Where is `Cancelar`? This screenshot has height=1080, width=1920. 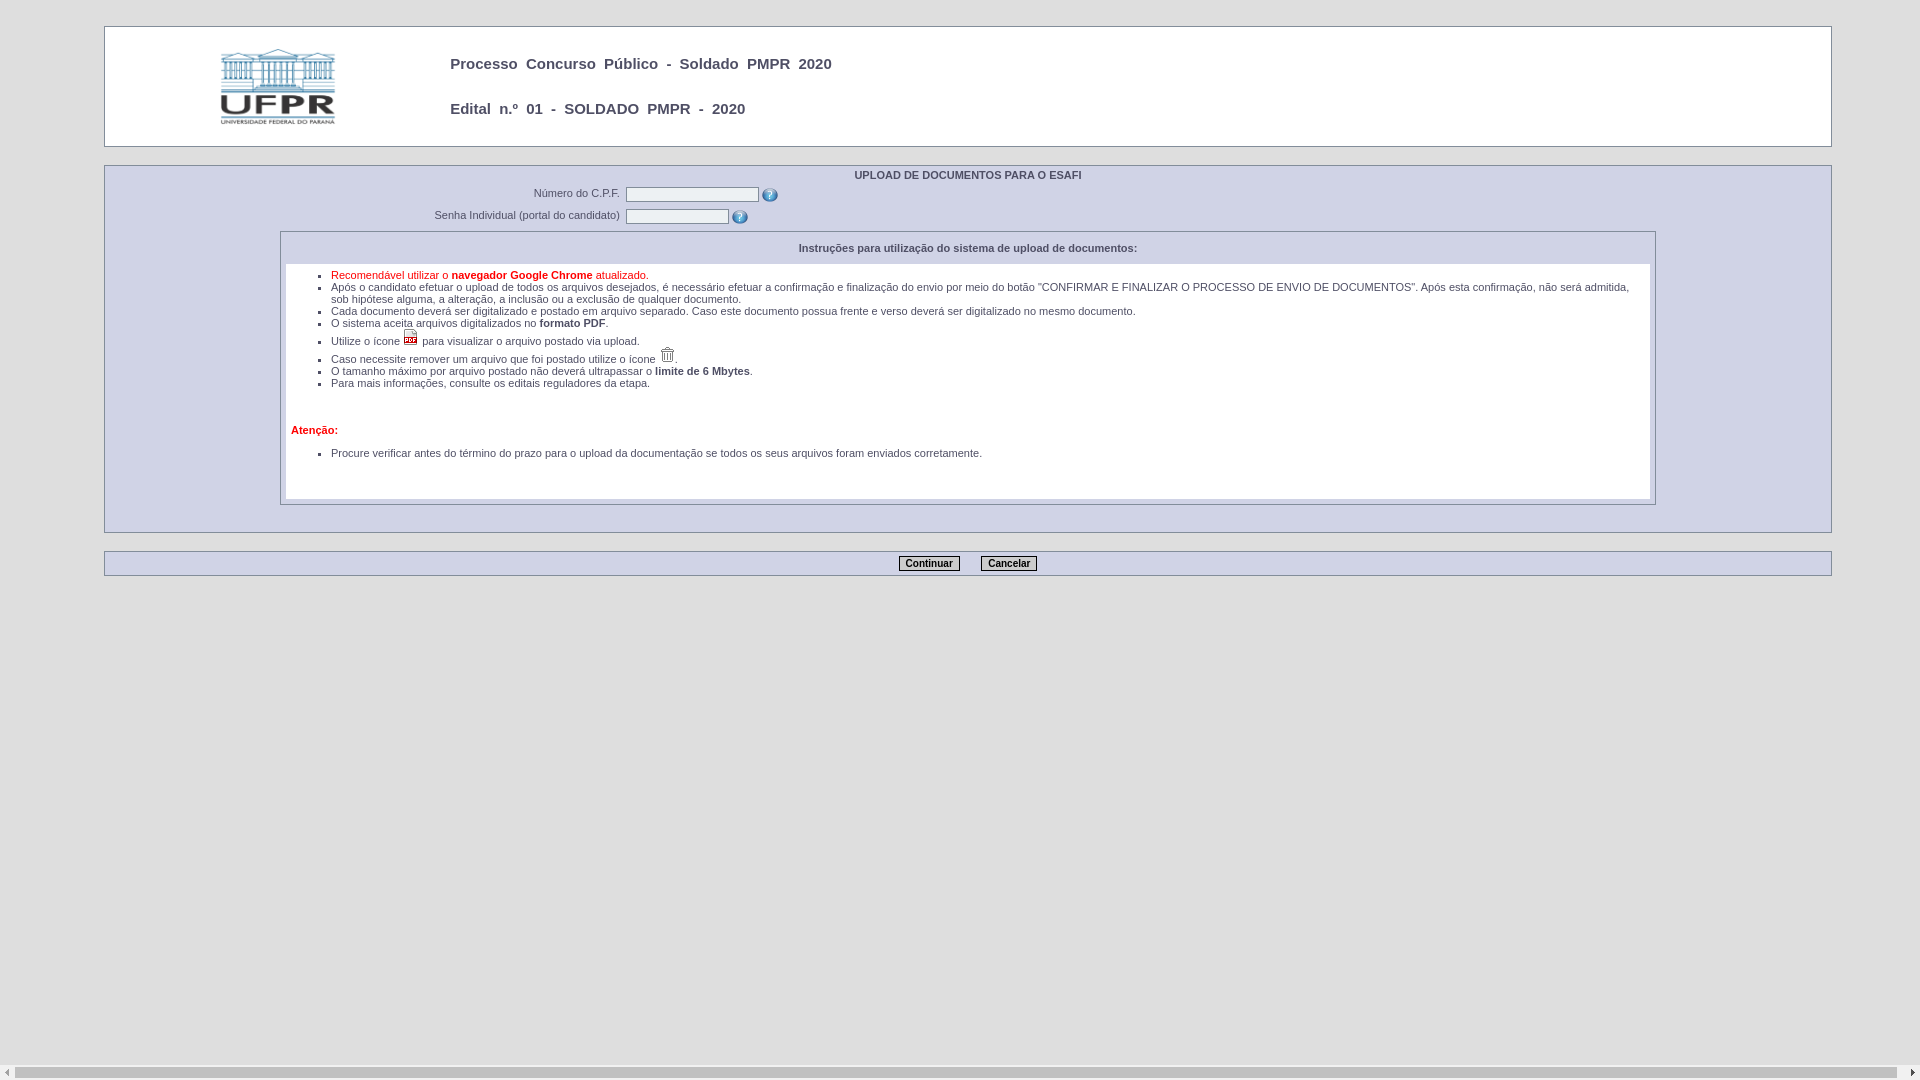
Cancelar is located at coordinates (1009, 564).